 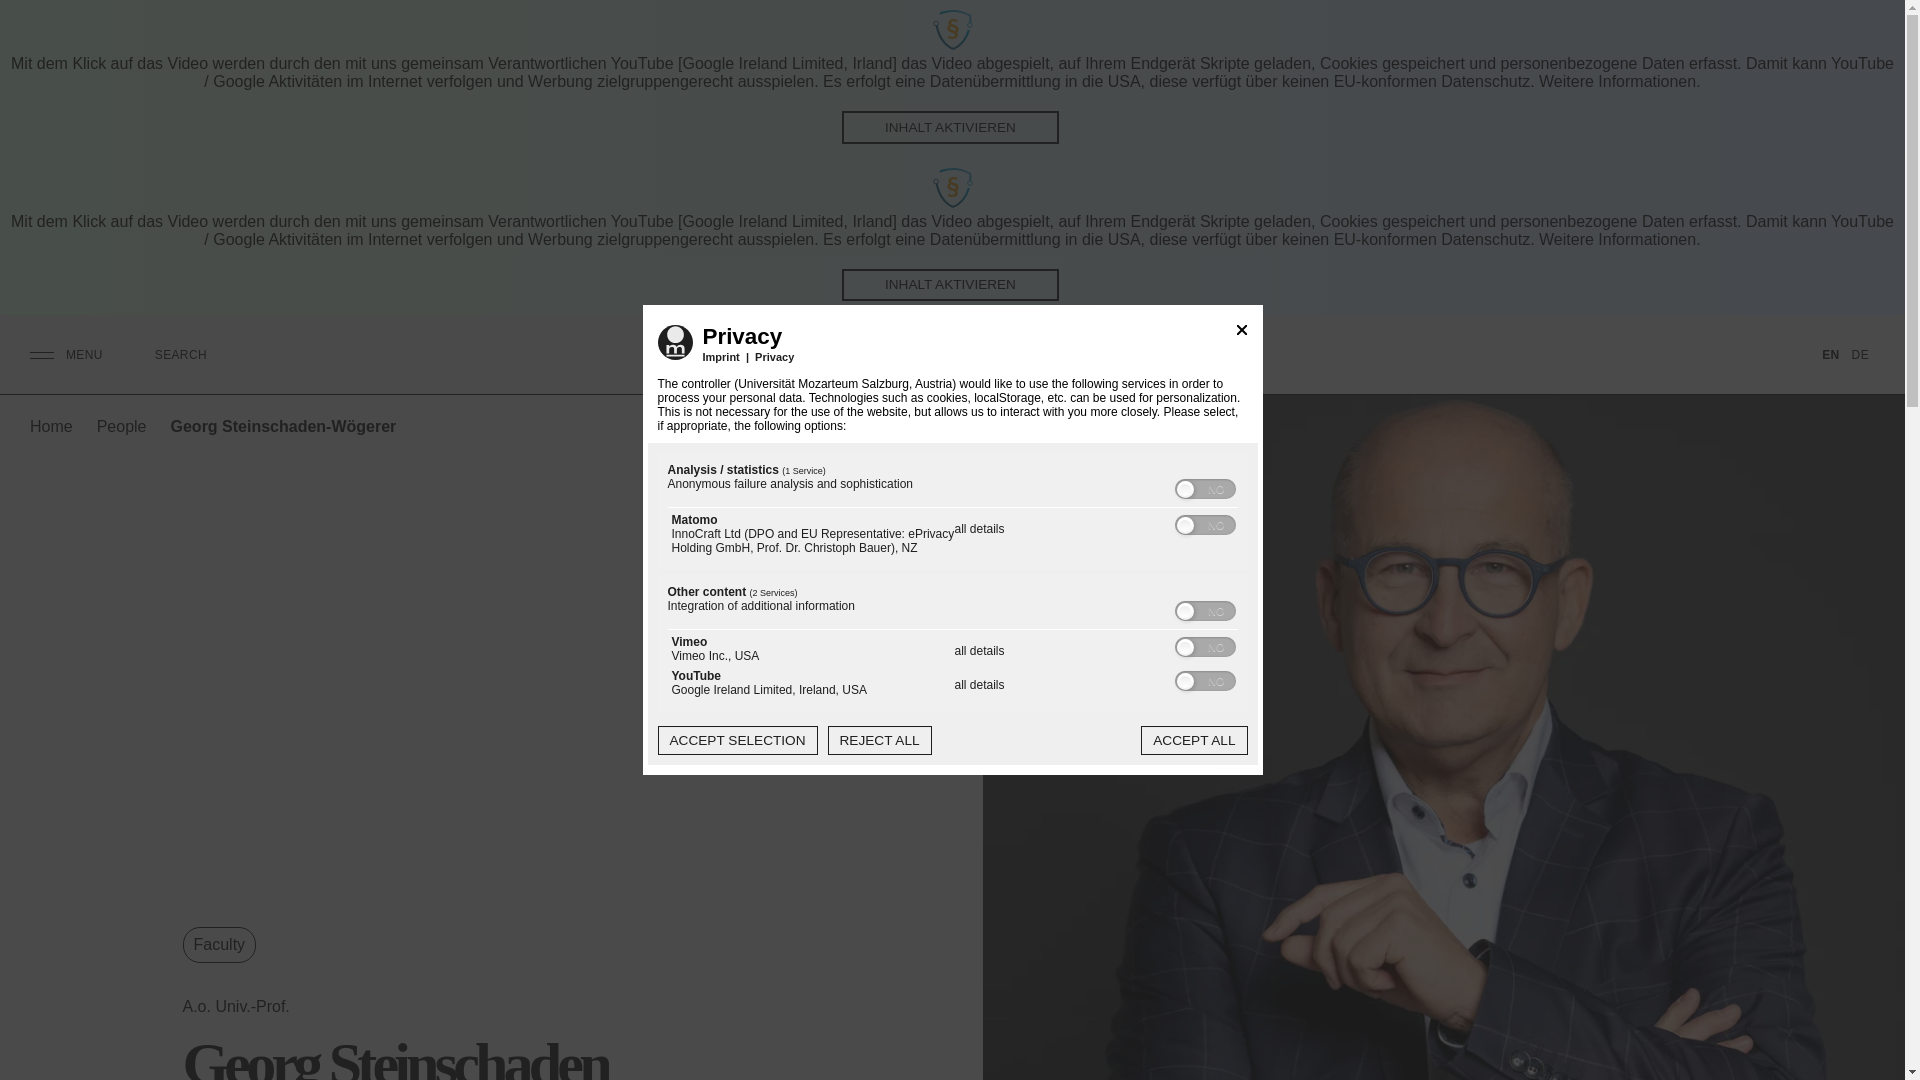 I want to click on INHALT AKTIVIEREN, so click(x=950, y=127).